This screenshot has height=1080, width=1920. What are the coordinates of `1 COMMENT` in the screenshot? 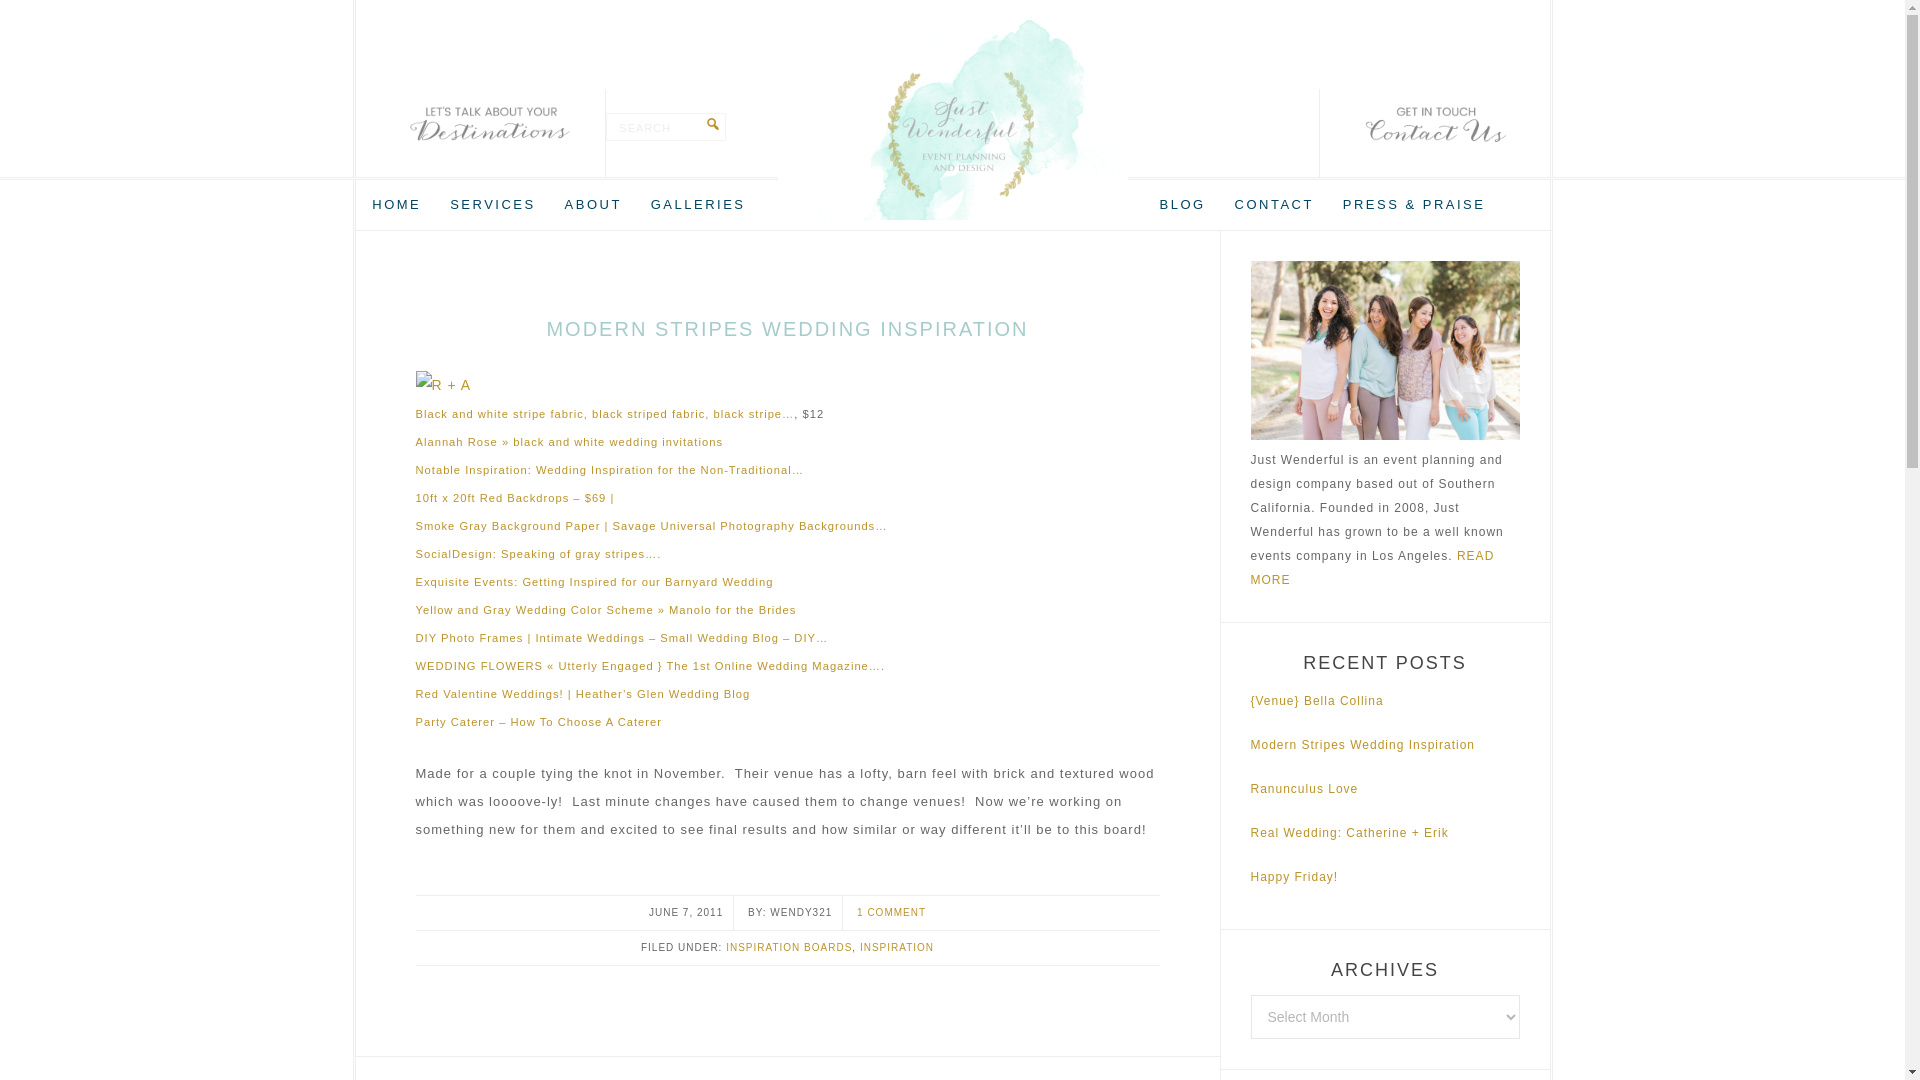 It's located at (890, 912).